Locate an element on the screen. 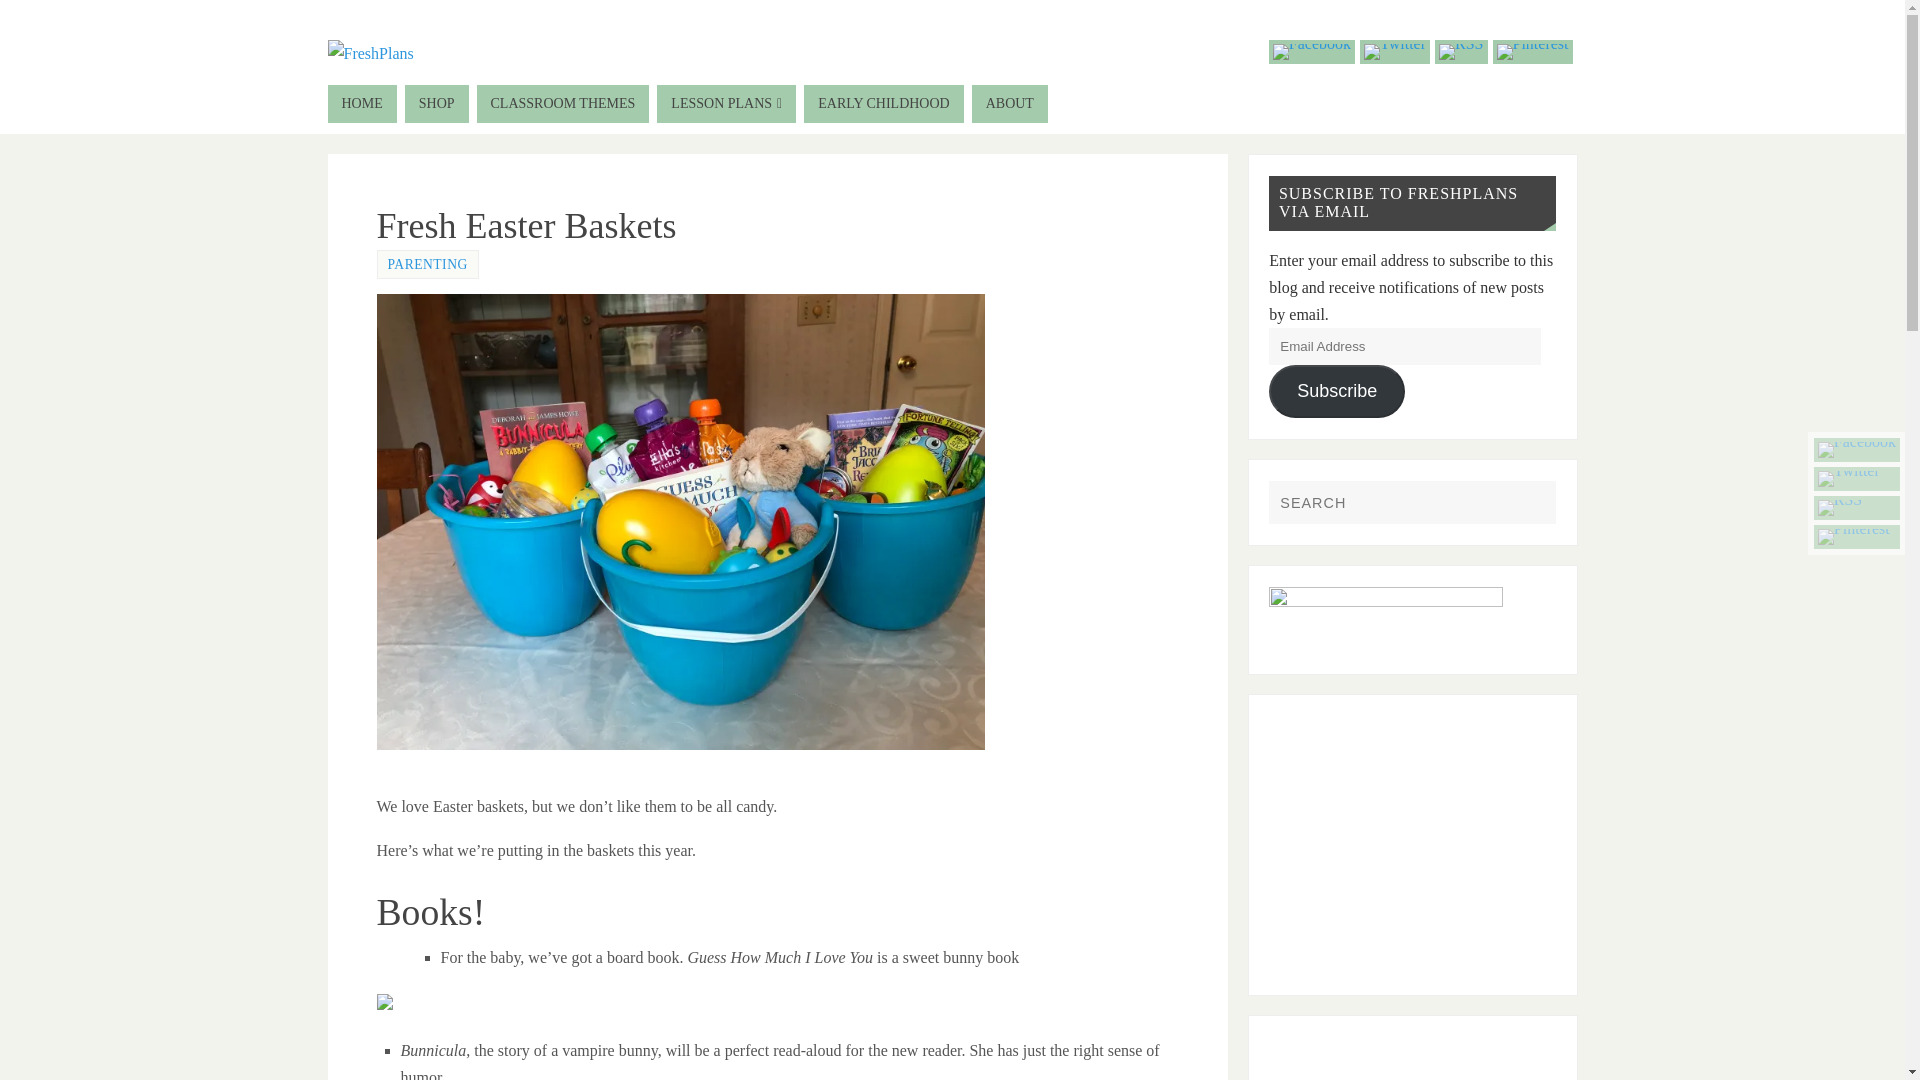  PARENTING is located at coordinates (428, 264).